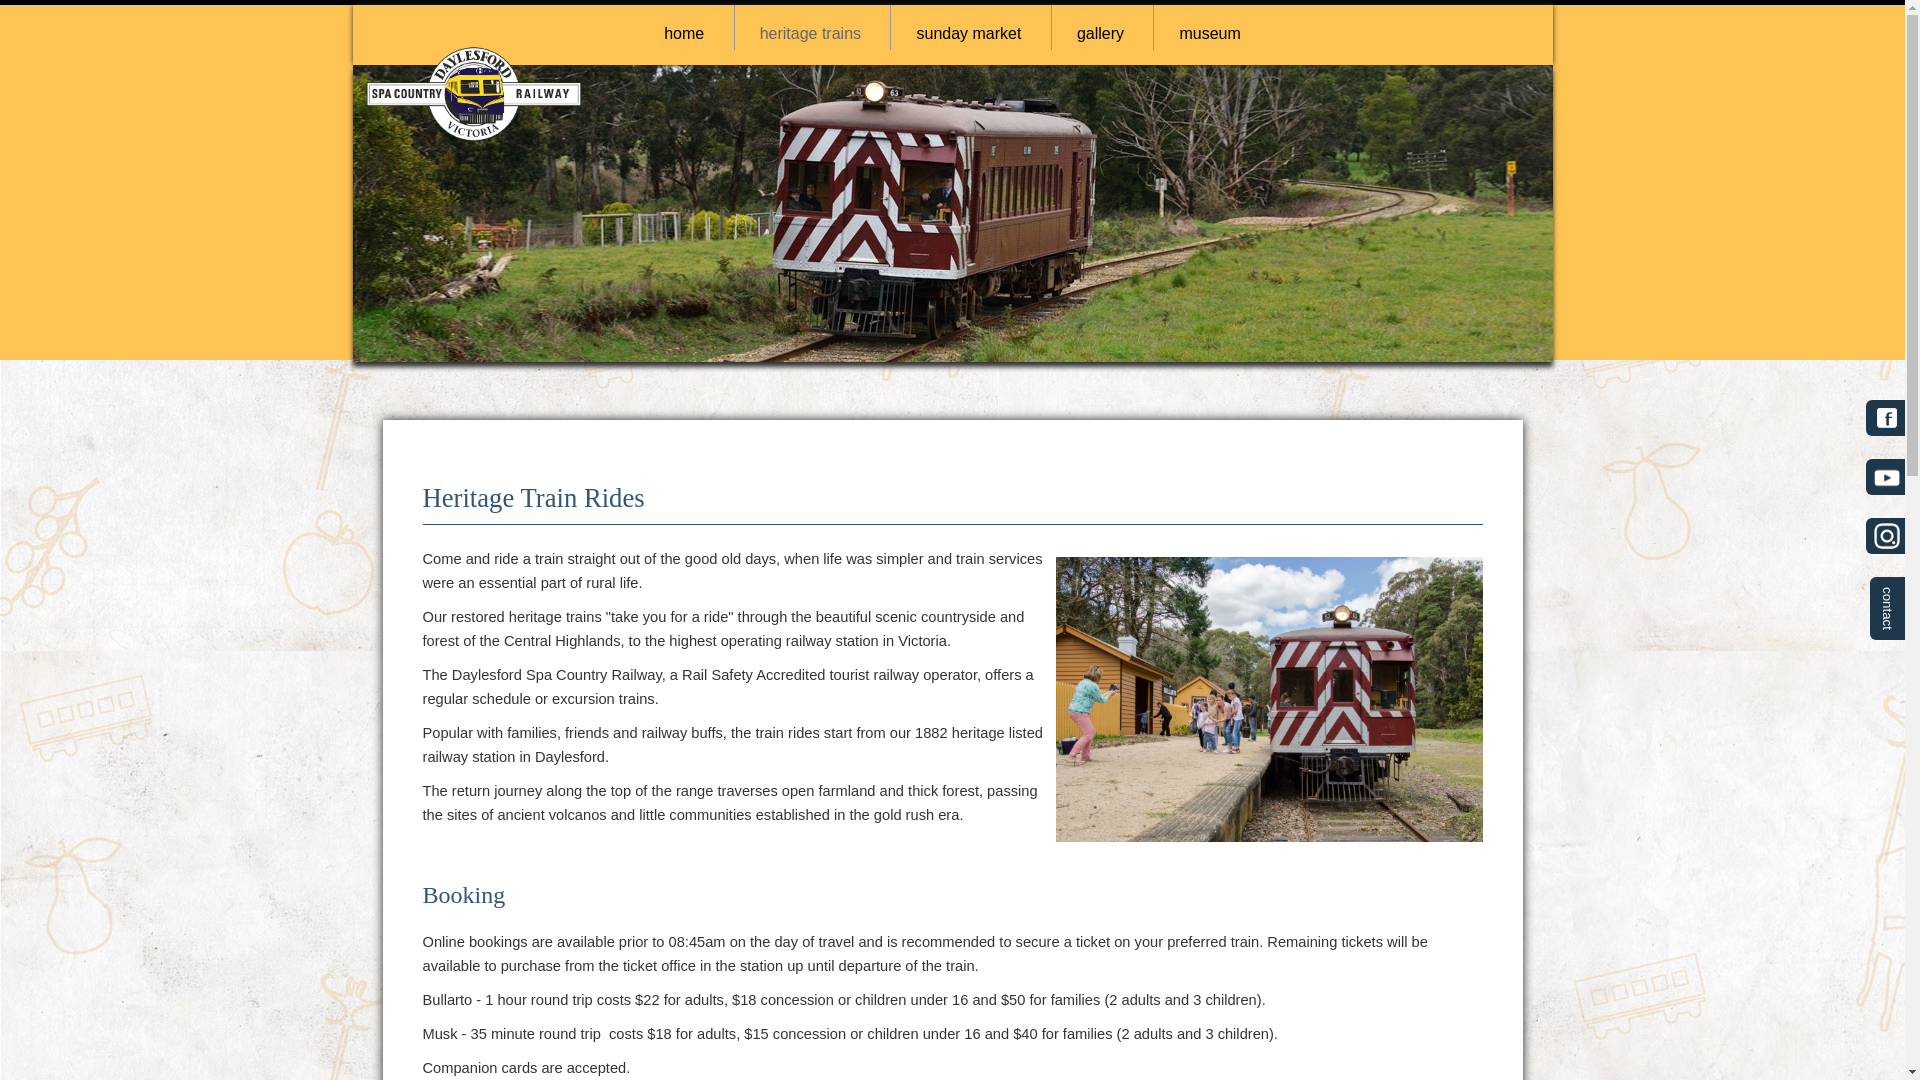  I want to click on home, so click(684, 34).